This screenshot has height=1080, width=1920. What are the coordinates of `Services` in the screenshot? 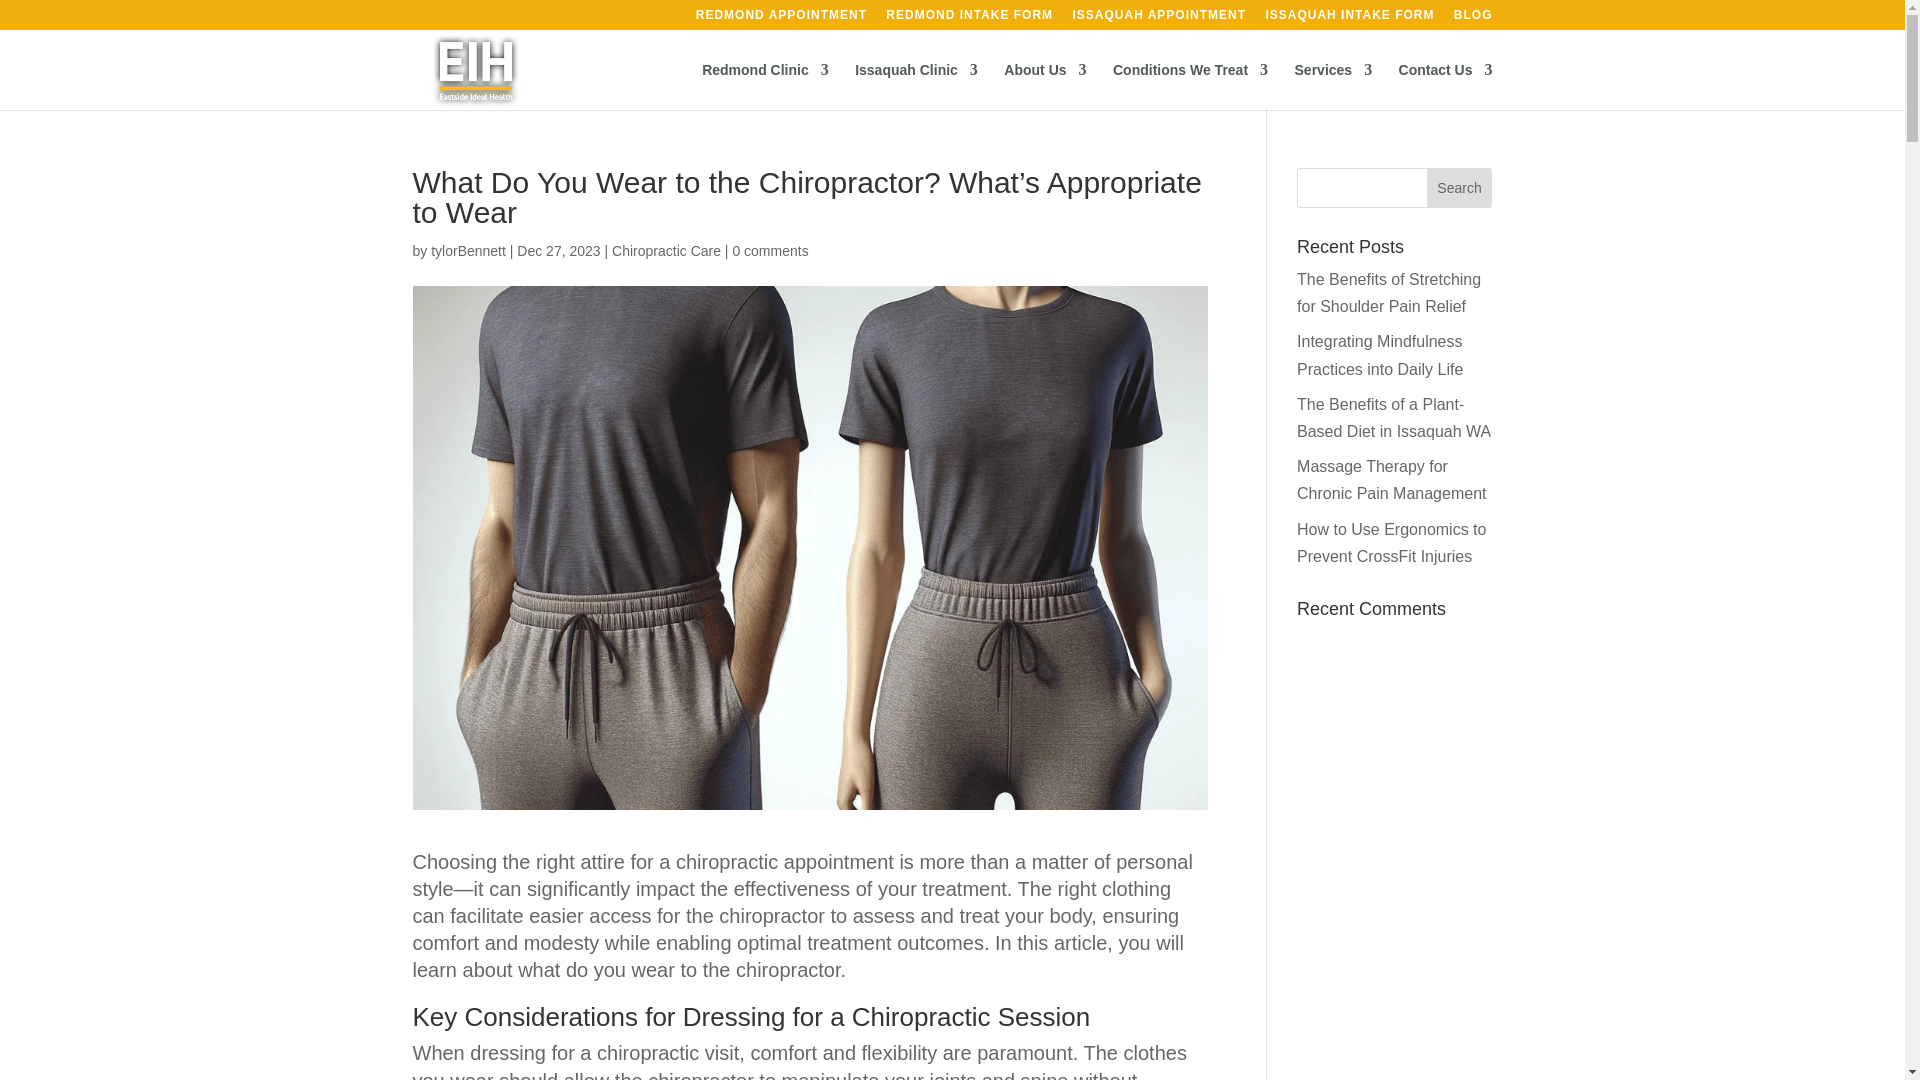 It's located at (1333, 86).